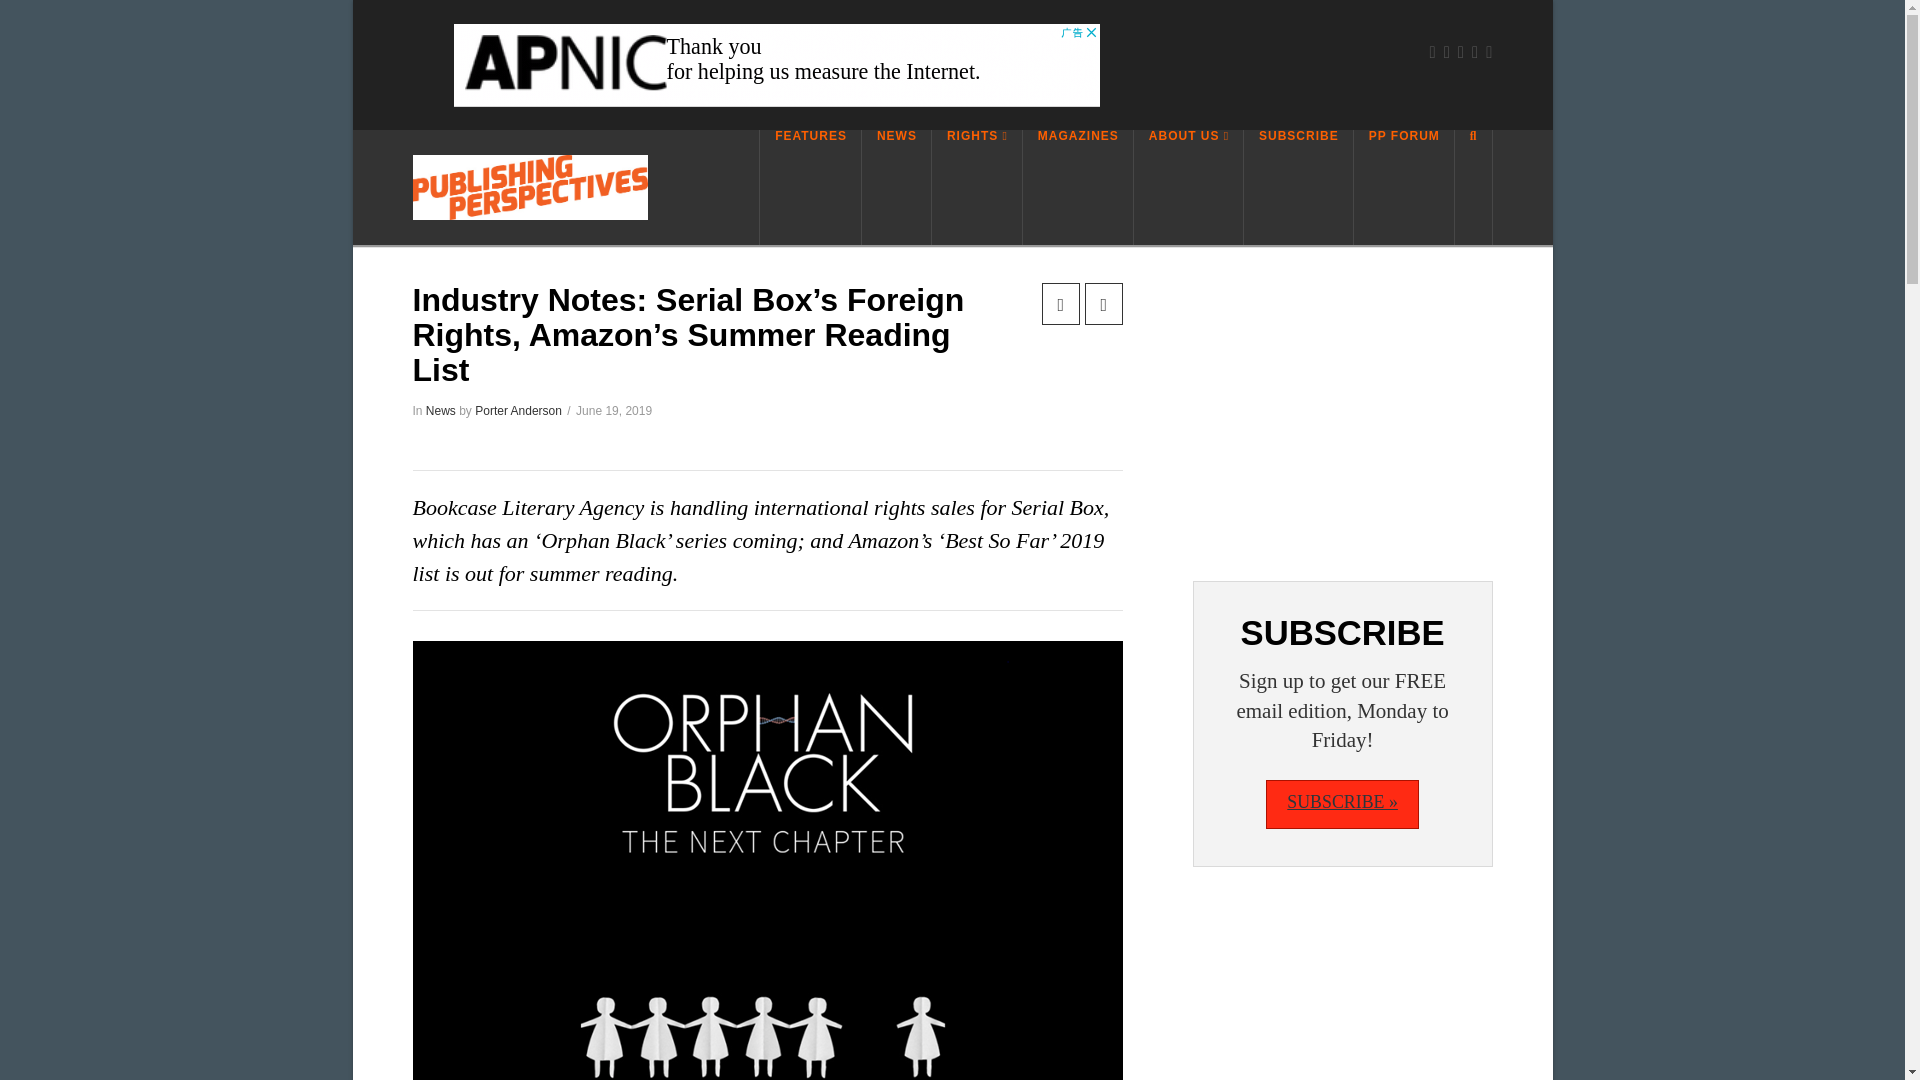 The height and width of the screenshot is (1080, 1920). Describe the element at coordinates (518, 410) in the screenshot. I see `Porter Anderson` at that location.